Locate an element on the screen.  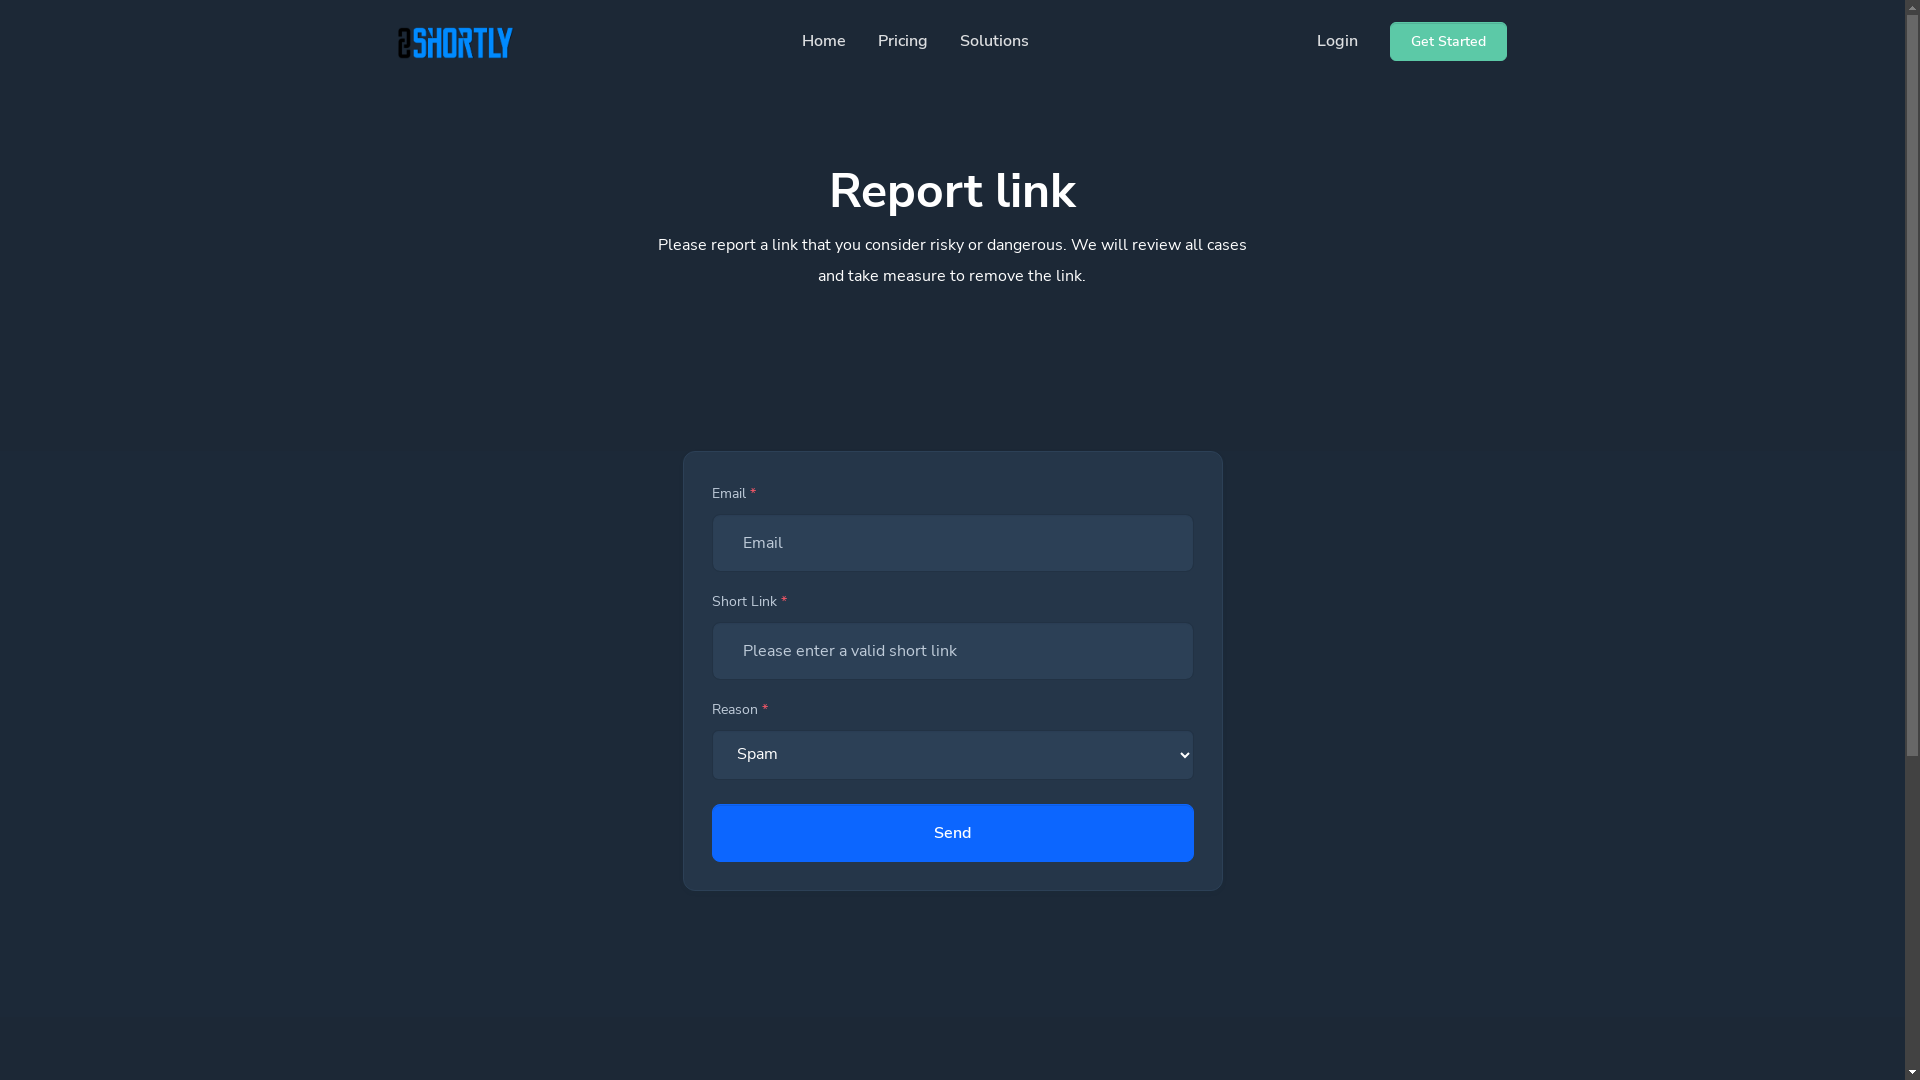
Pricing is located at coordinates (903, 42).